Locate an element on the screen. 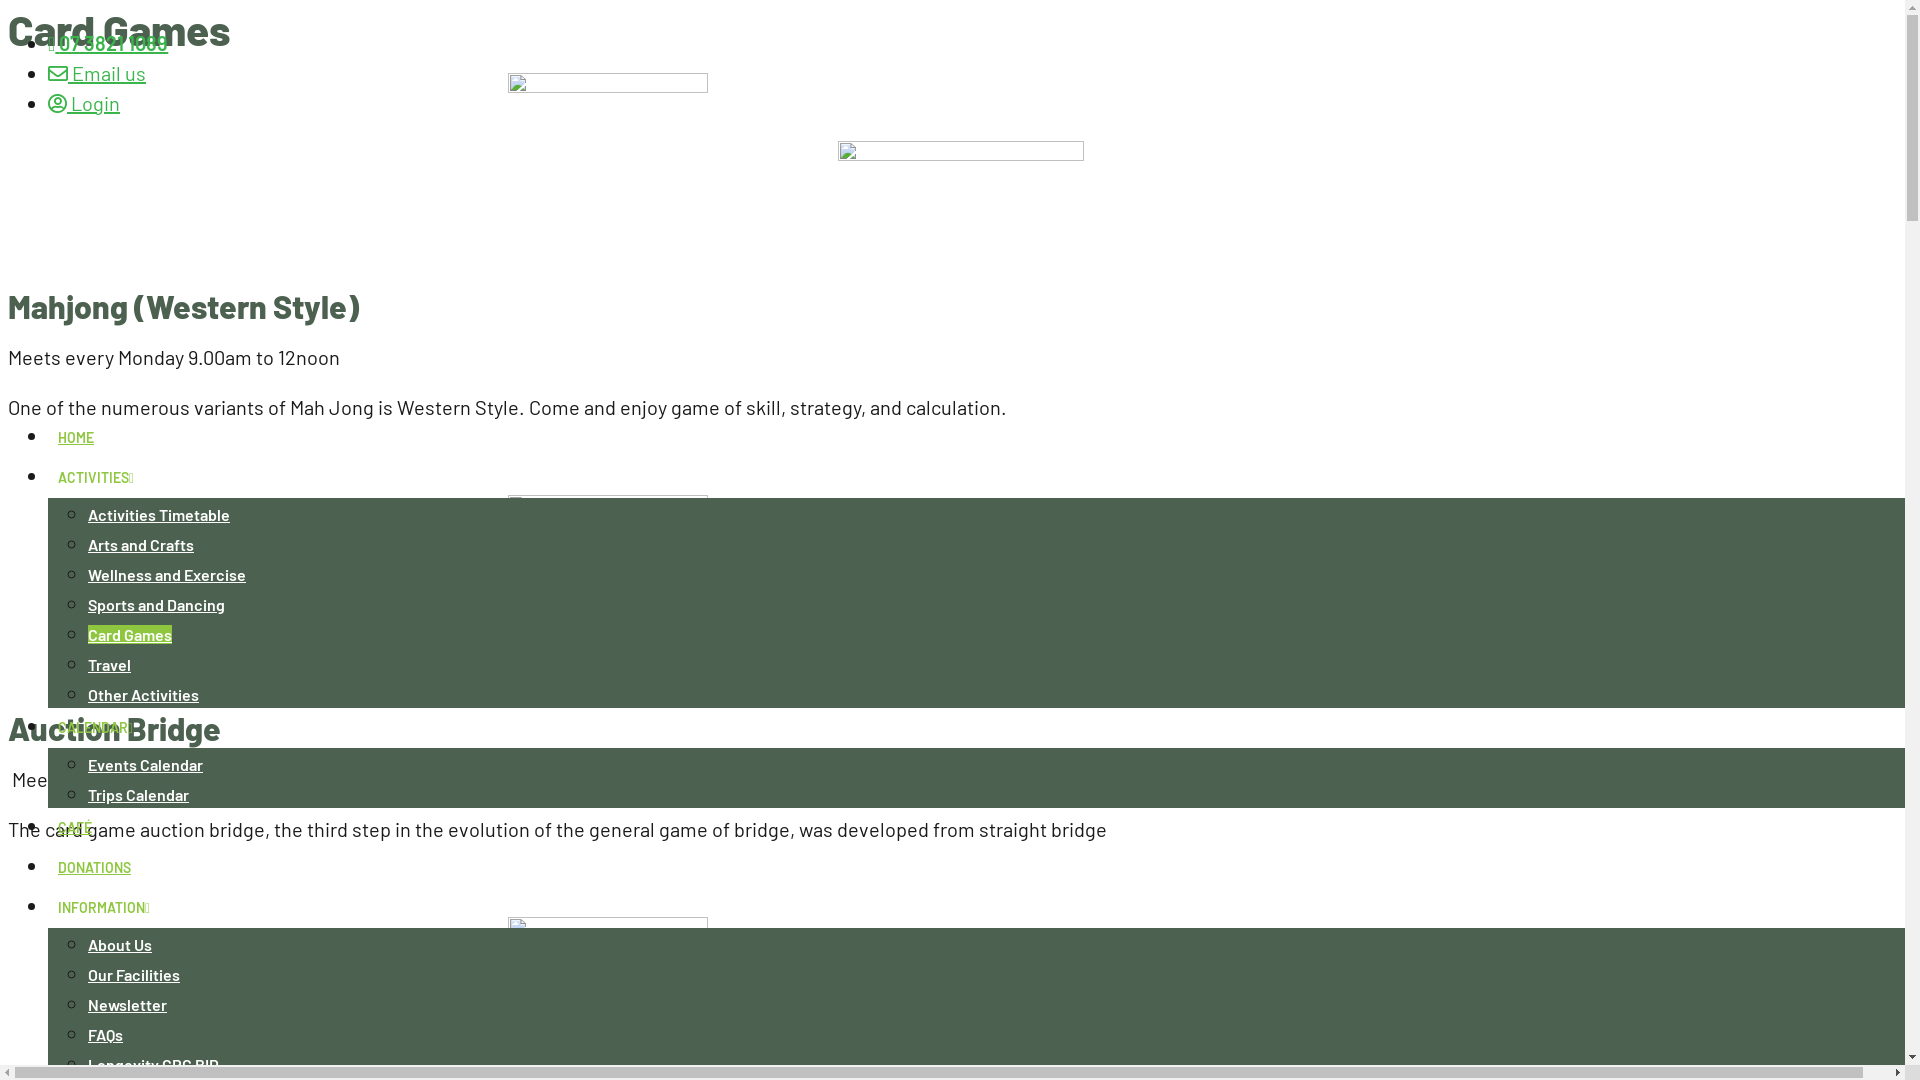  Arts and Crafts is located at coordinates (141, 544).